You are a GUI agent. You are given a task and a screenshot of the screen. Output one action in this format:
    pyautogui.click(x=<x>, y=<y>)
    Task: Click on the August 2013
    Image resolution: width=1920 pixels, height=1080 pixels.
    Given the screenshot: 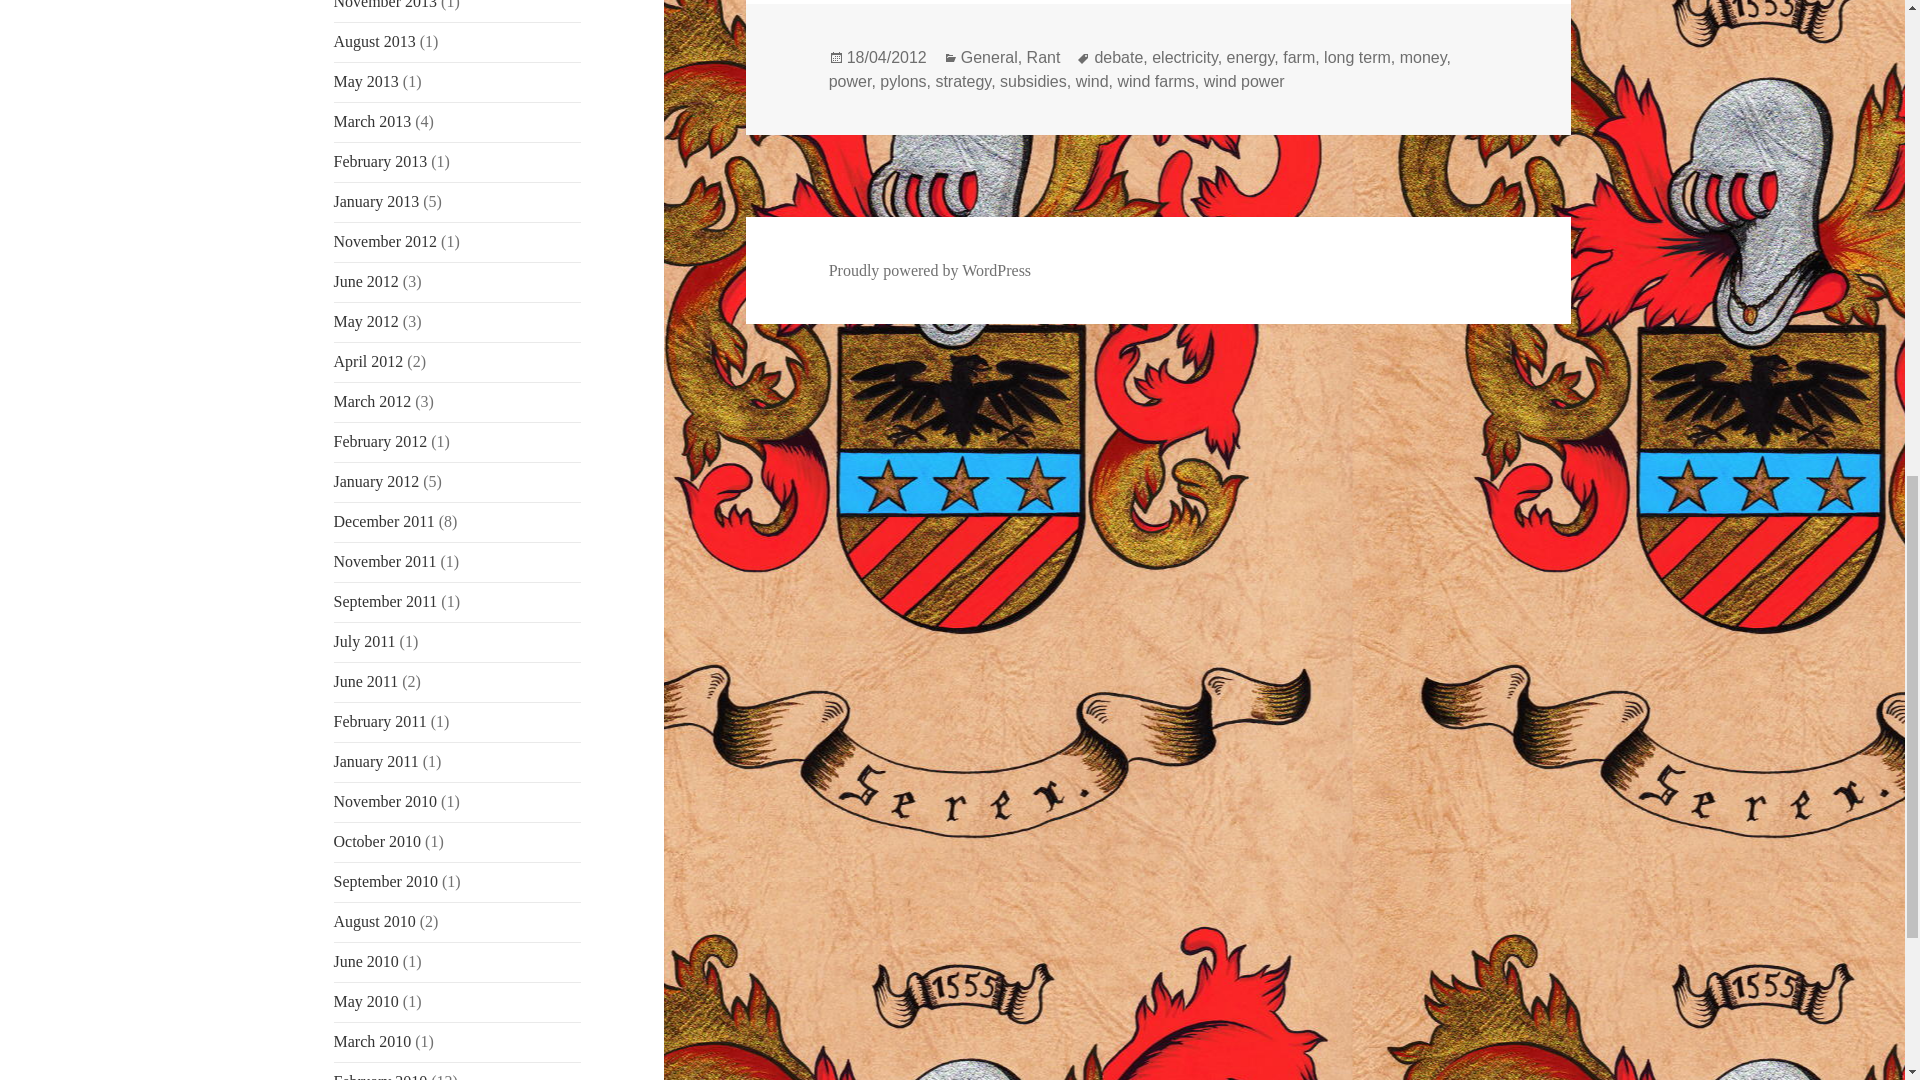 What is the action you would take?
    pyautogui.click(x=375, y=41)
    